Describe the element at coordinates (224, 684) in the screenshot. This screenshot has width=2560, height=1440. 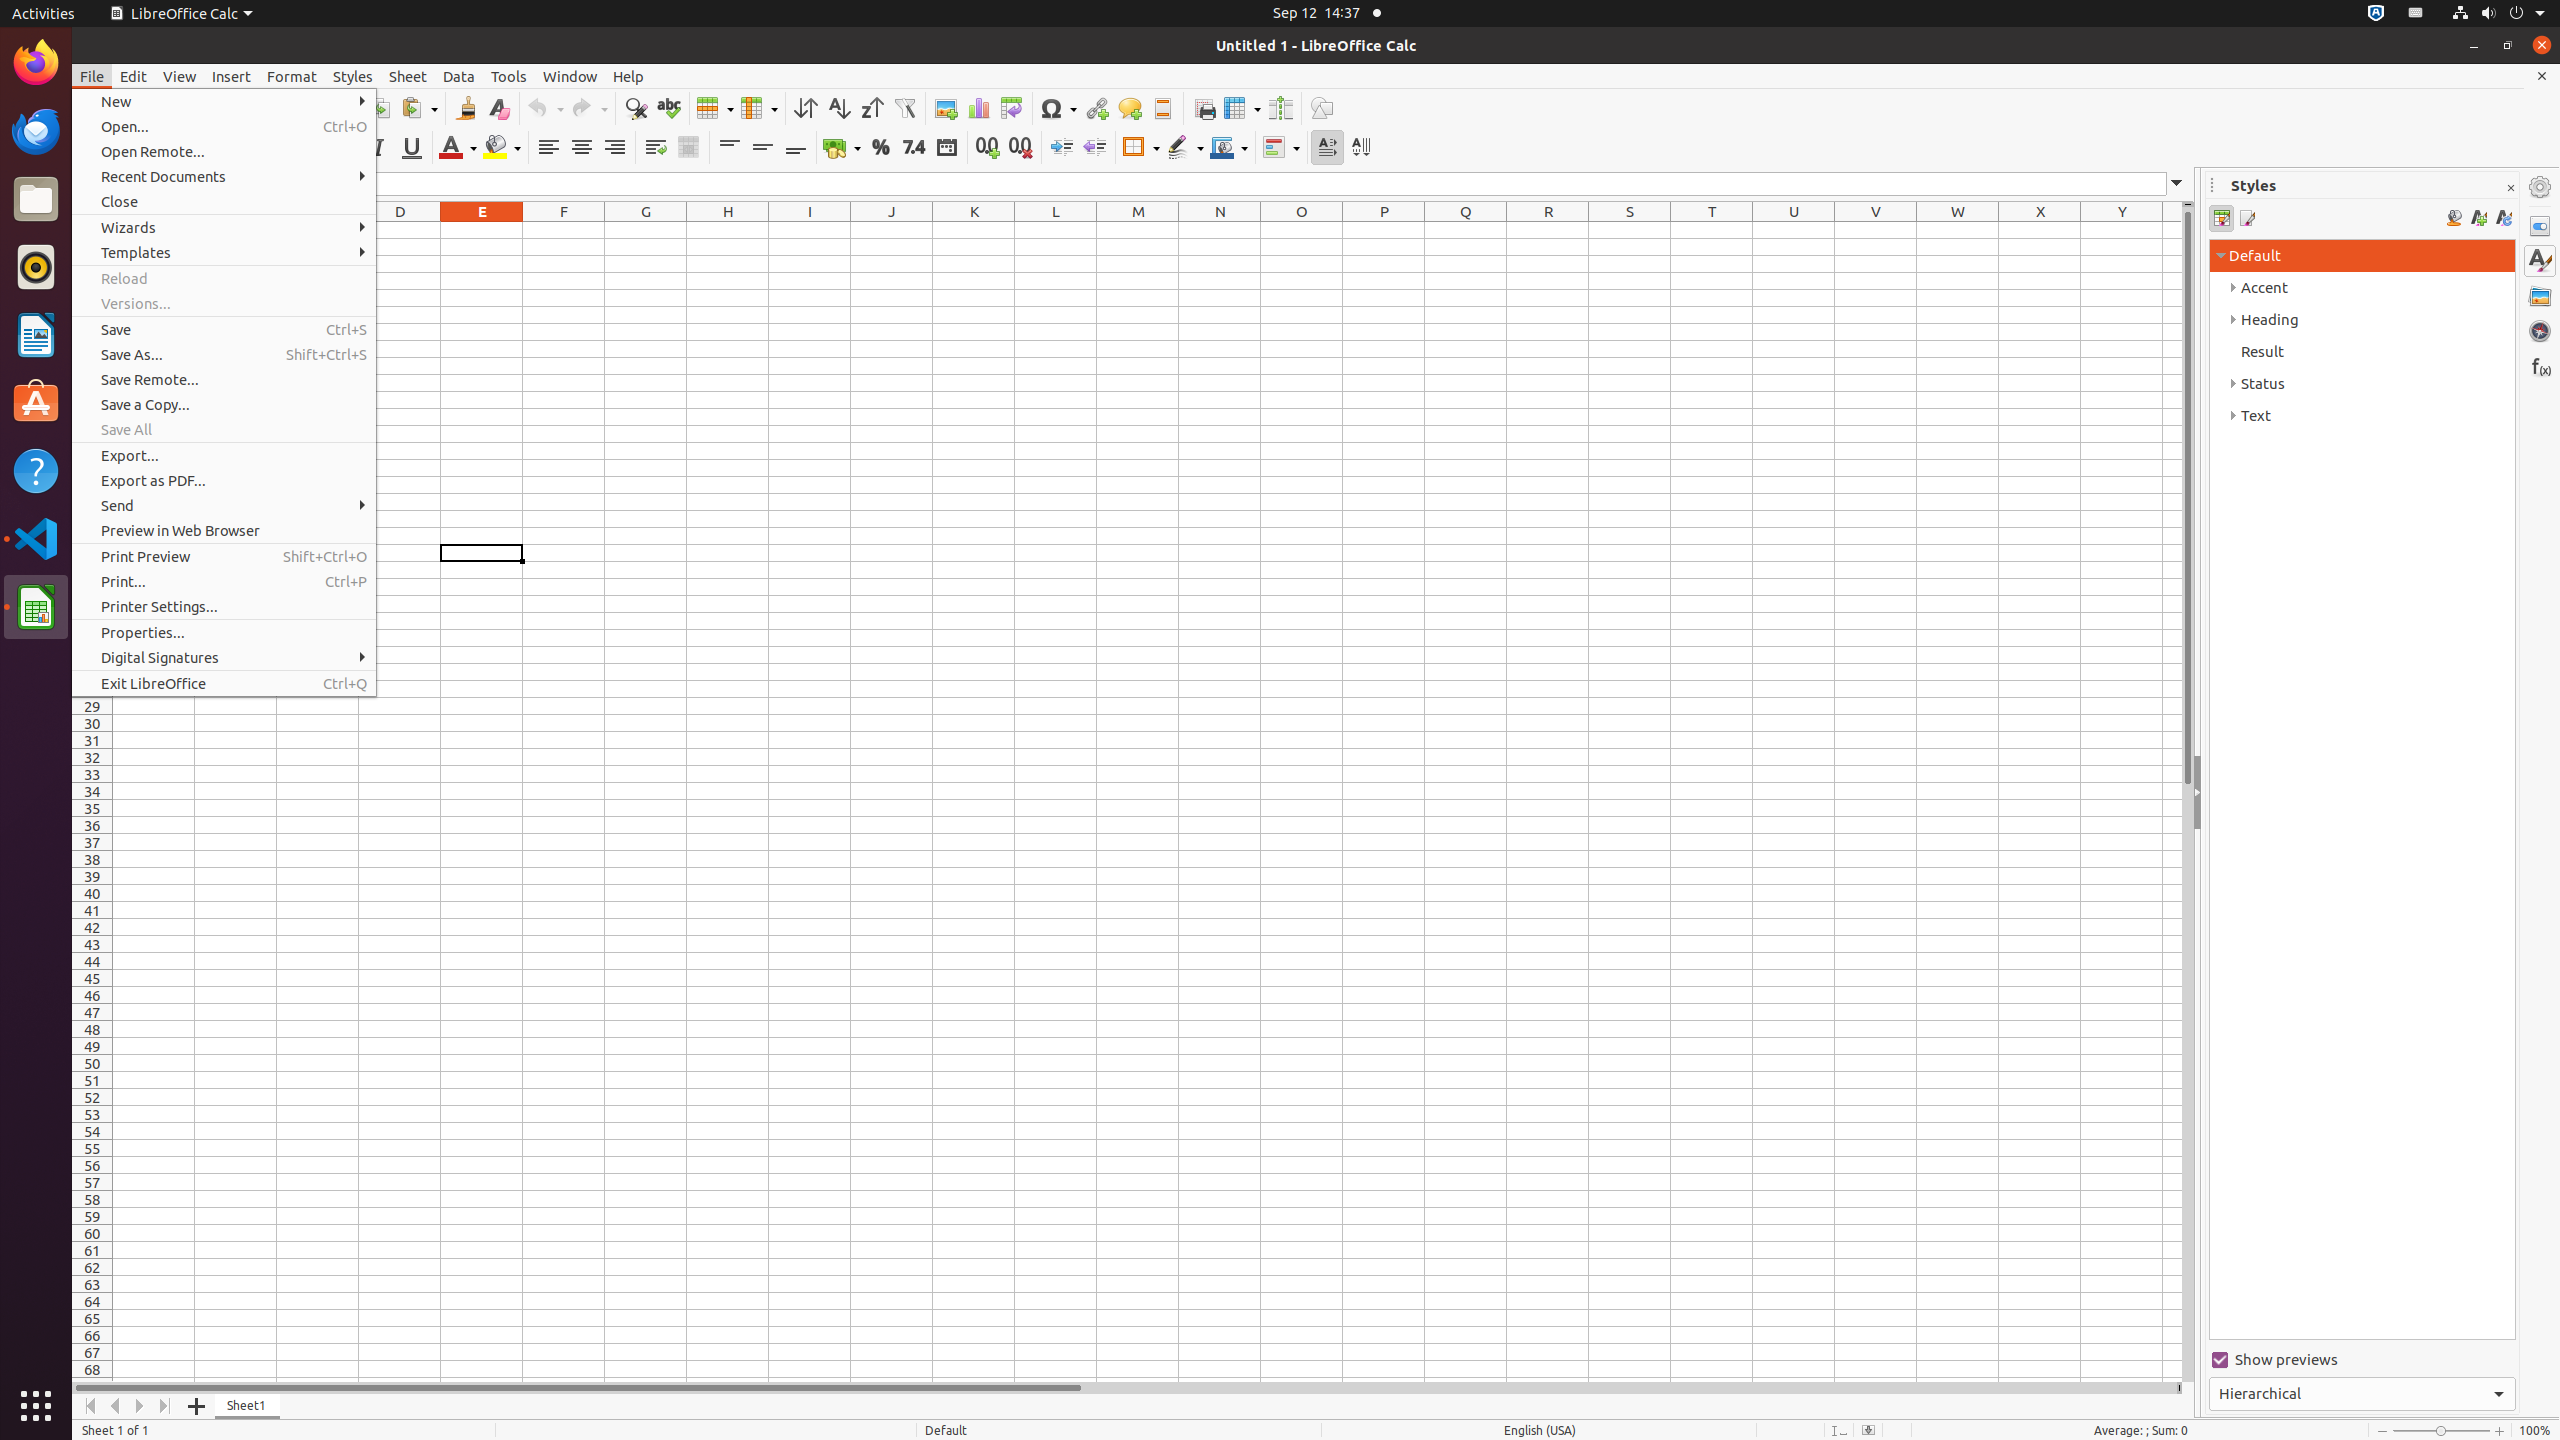
I see `Exit LibreOffice` at that location.